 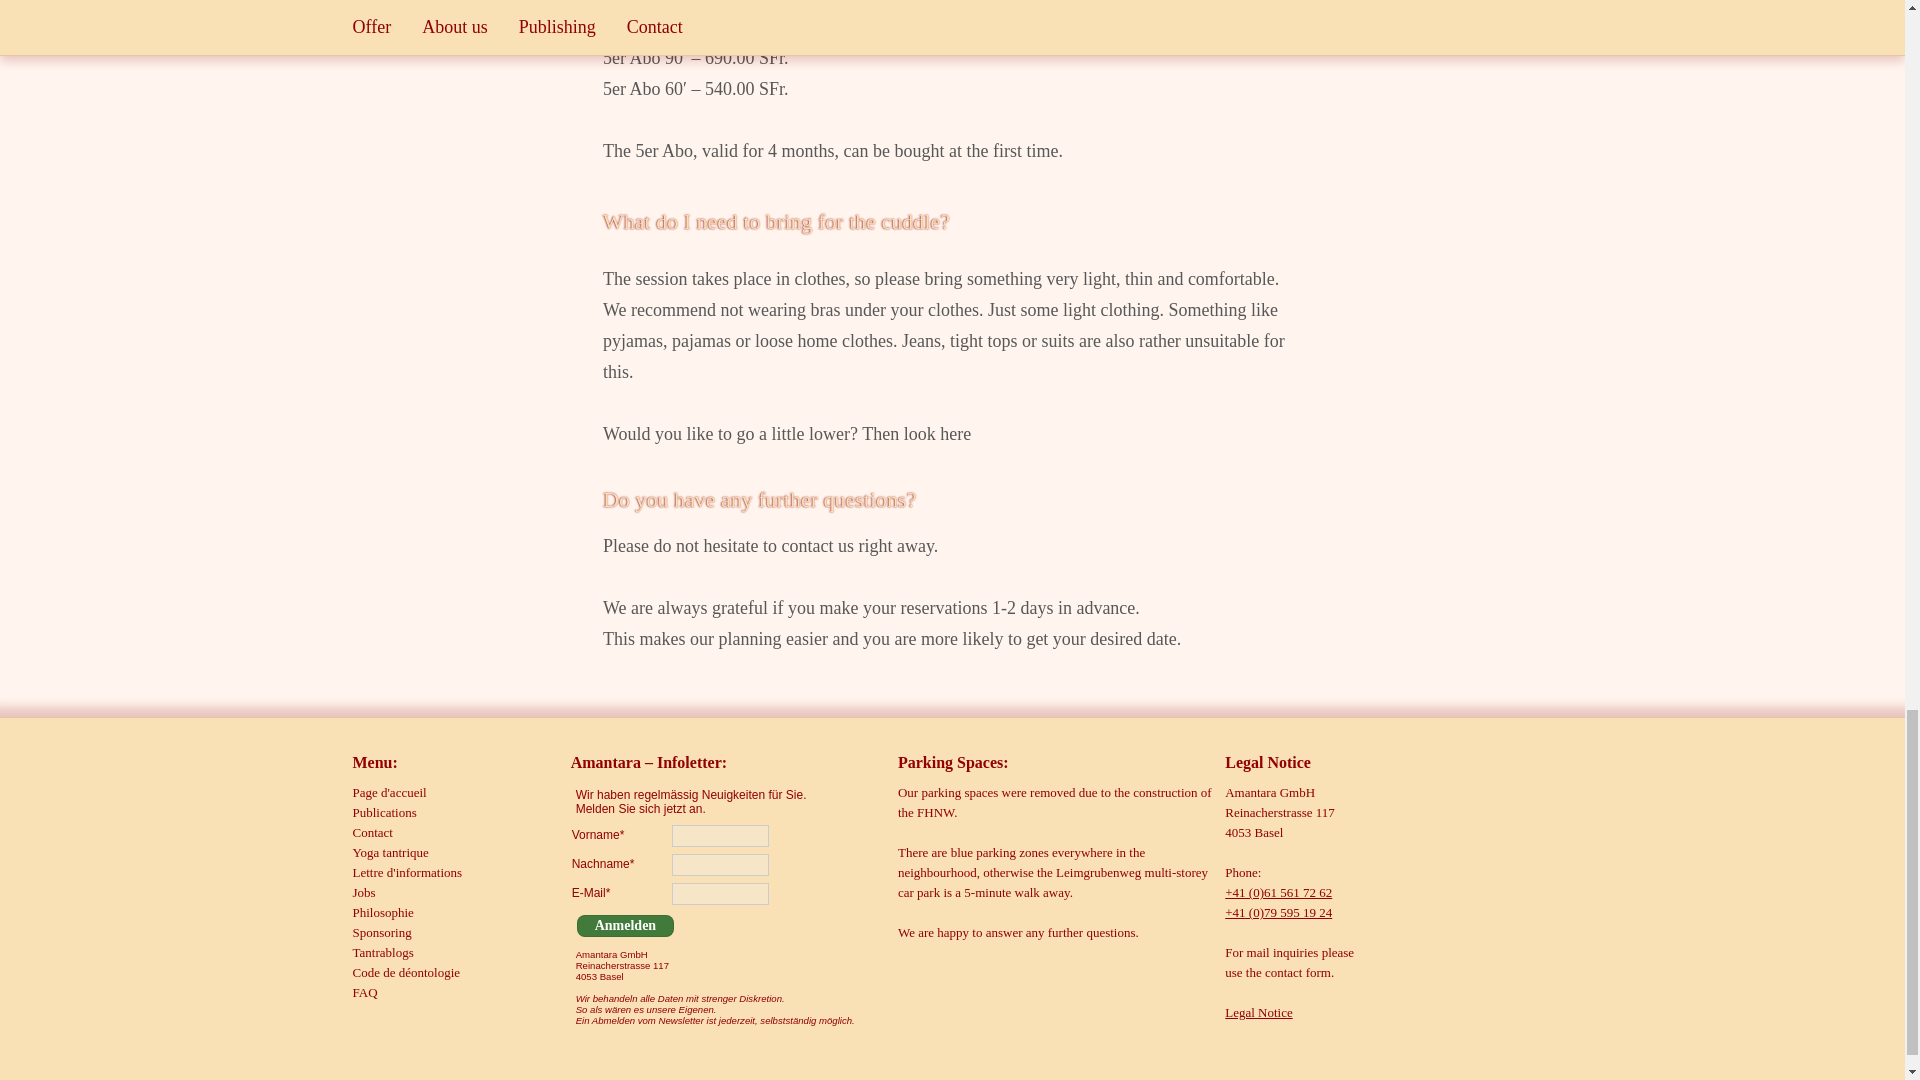 I want to click on FAQ, so click(x=364, y=992).